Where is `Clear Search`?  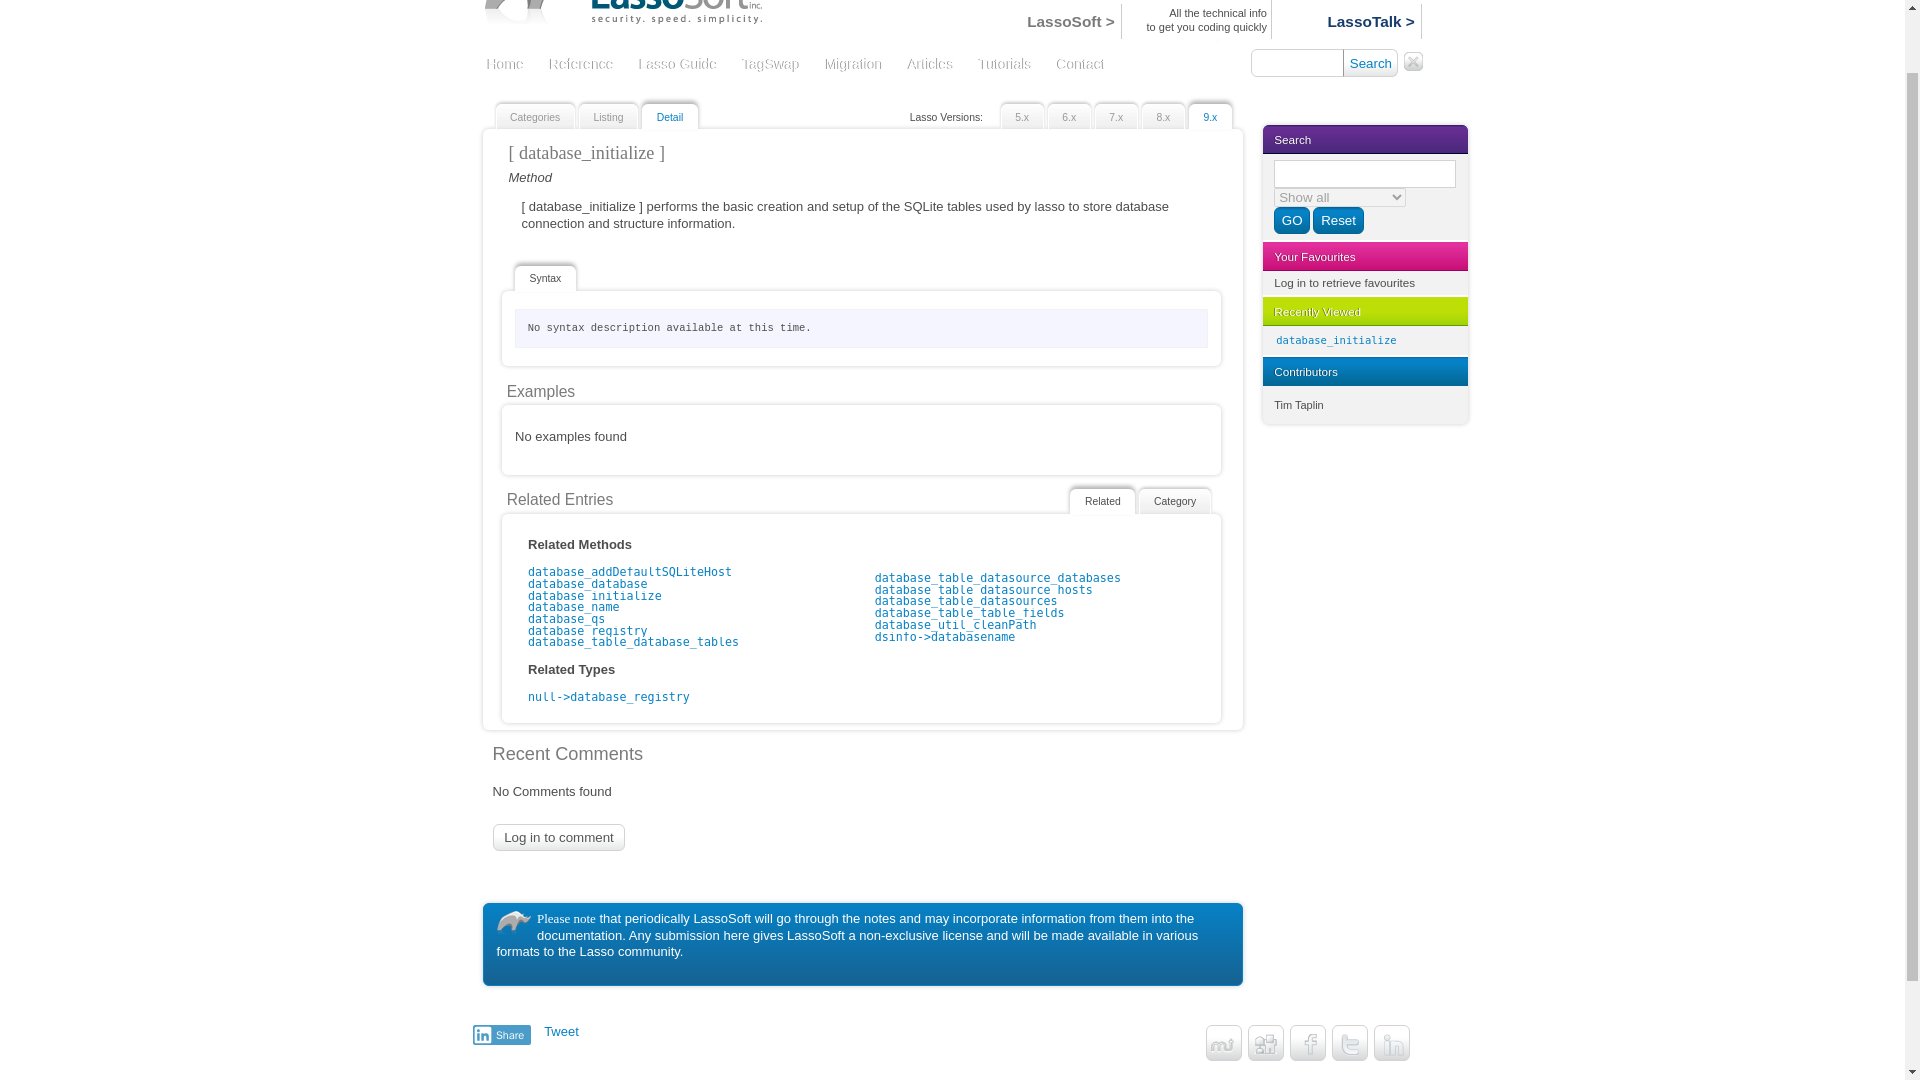 Clear Search is located at coordinates (1412, 62).